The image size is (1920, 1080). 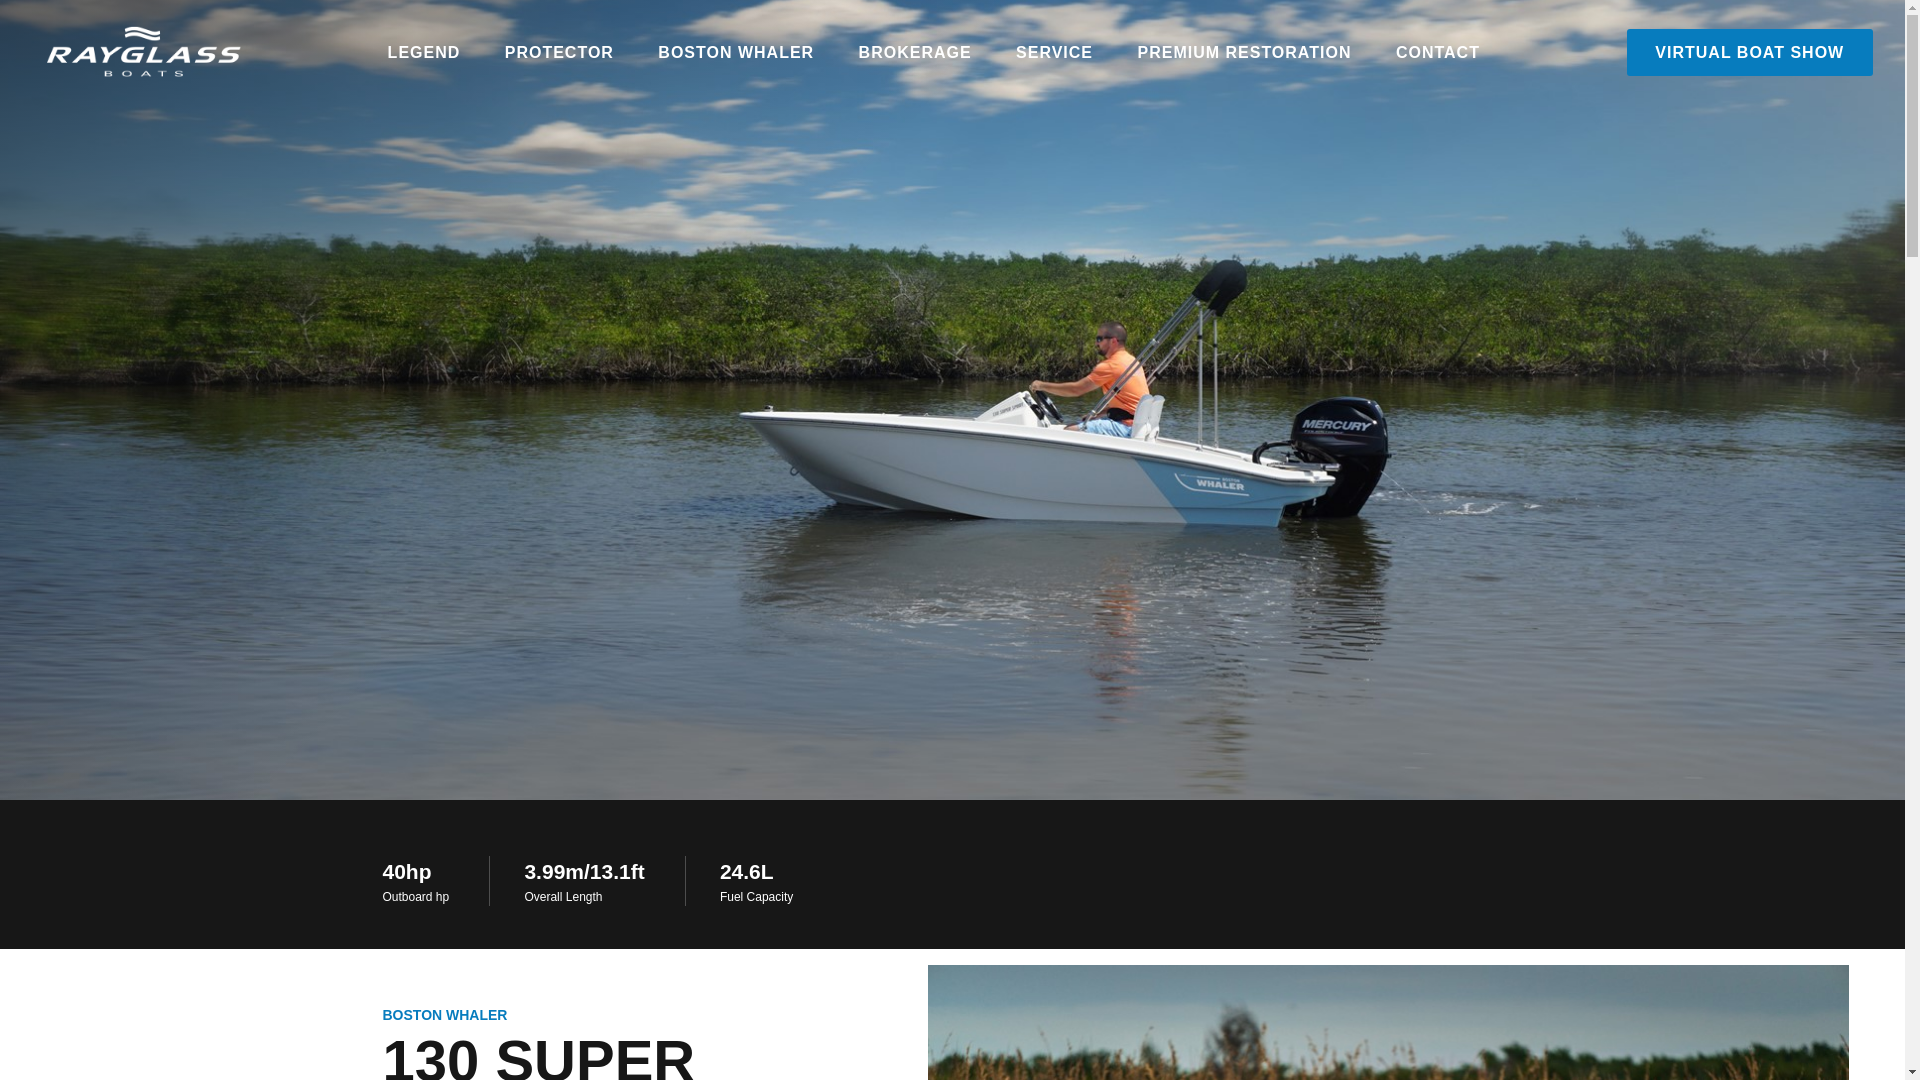 What do you see at coordinates (424, 52) in the screenshot?
I see `LEGEND` at bounding box center [424, 52].